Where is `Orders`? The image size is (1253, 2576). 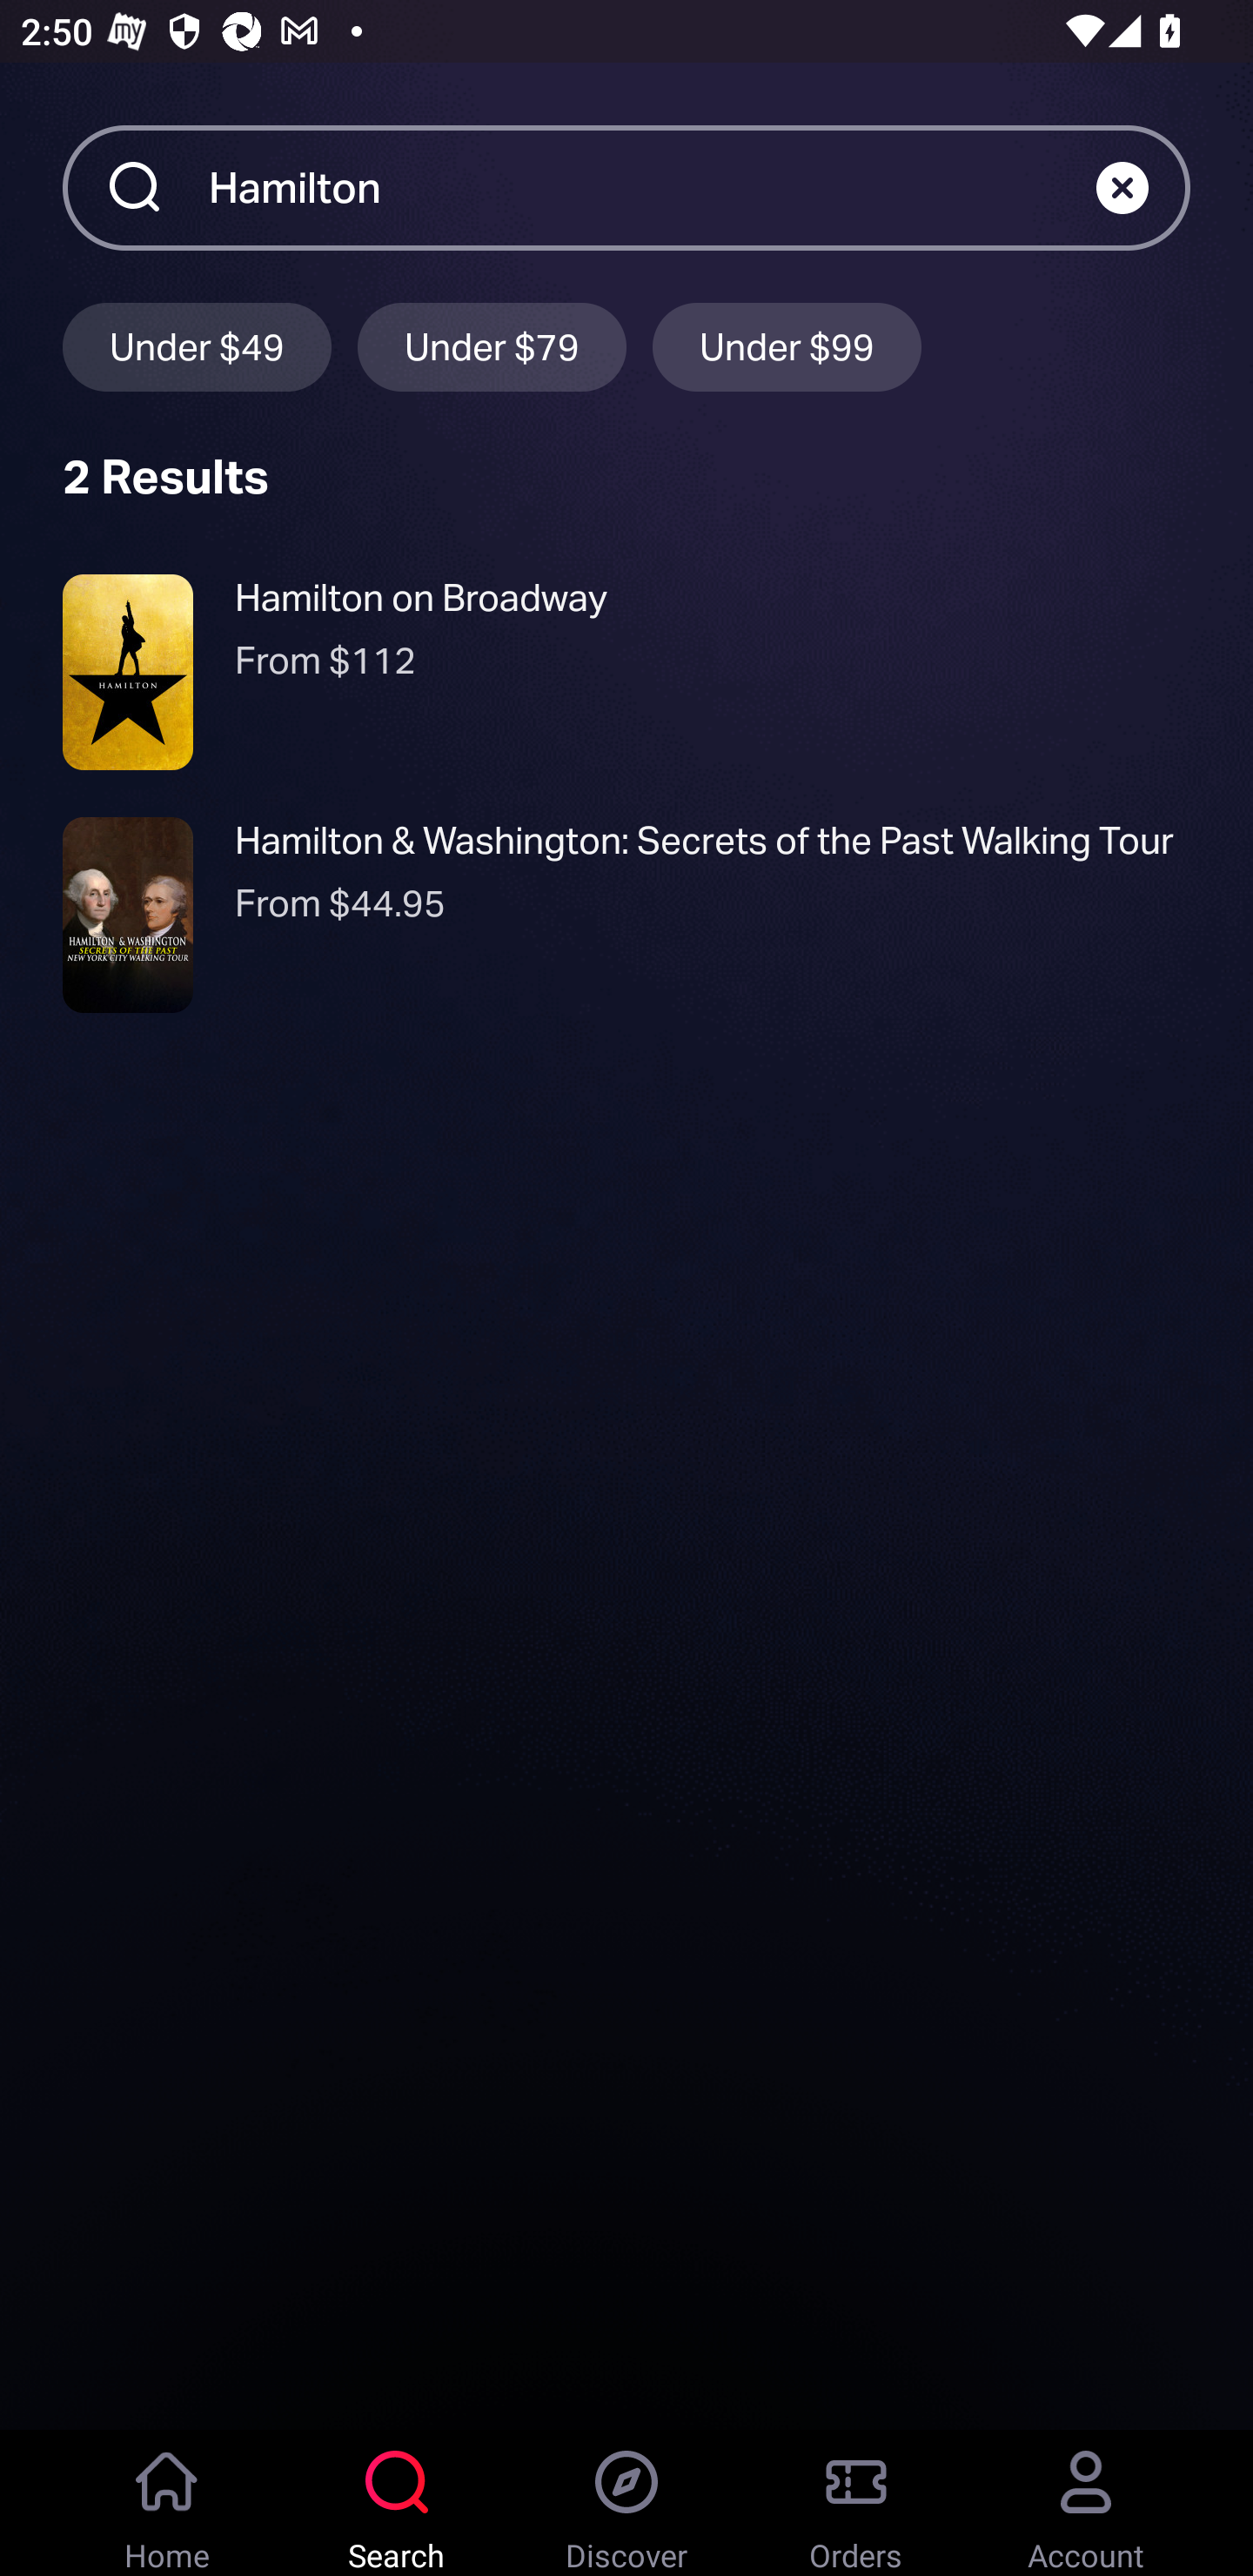 Orders is located at coordinates (856, 2503).